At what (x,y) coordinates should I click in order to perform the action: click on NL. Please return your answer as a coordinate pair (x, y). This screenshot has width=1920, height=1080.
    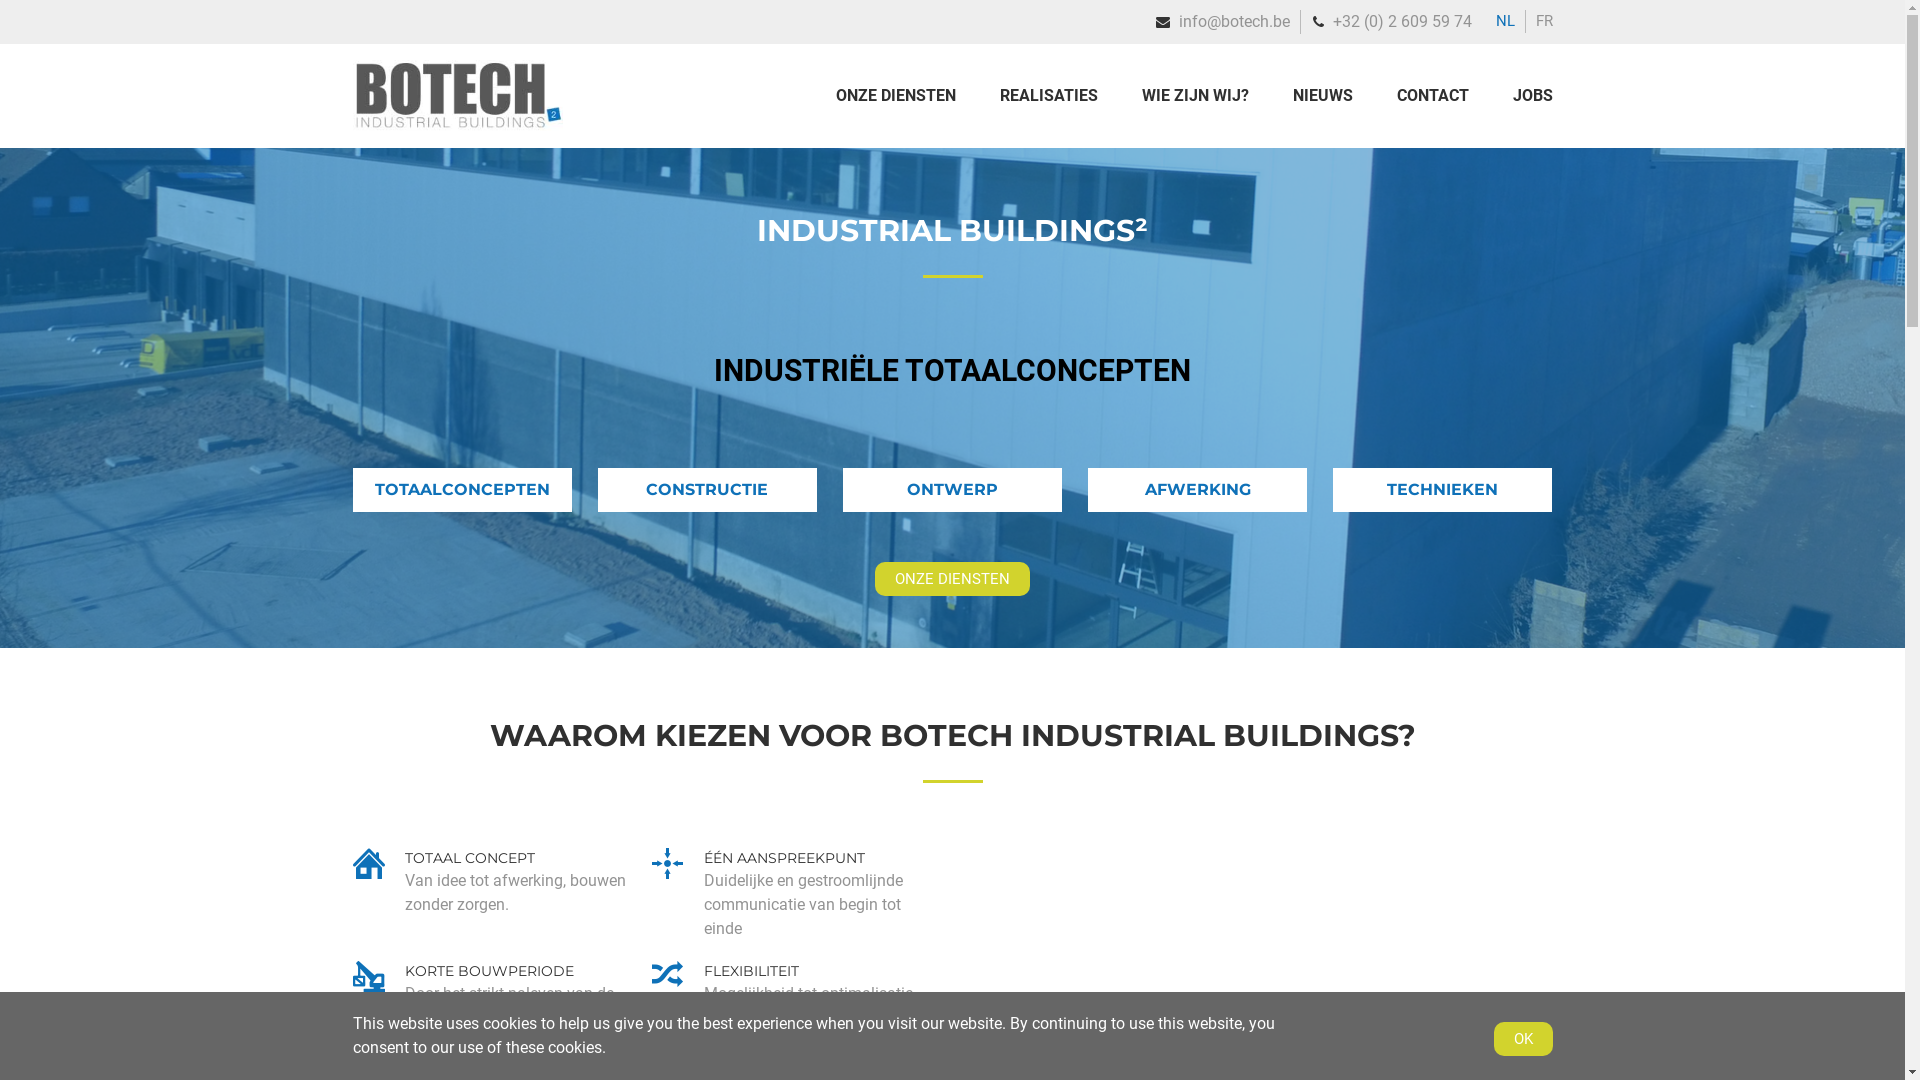
    Looking at the image, I should click on (1506, 21).